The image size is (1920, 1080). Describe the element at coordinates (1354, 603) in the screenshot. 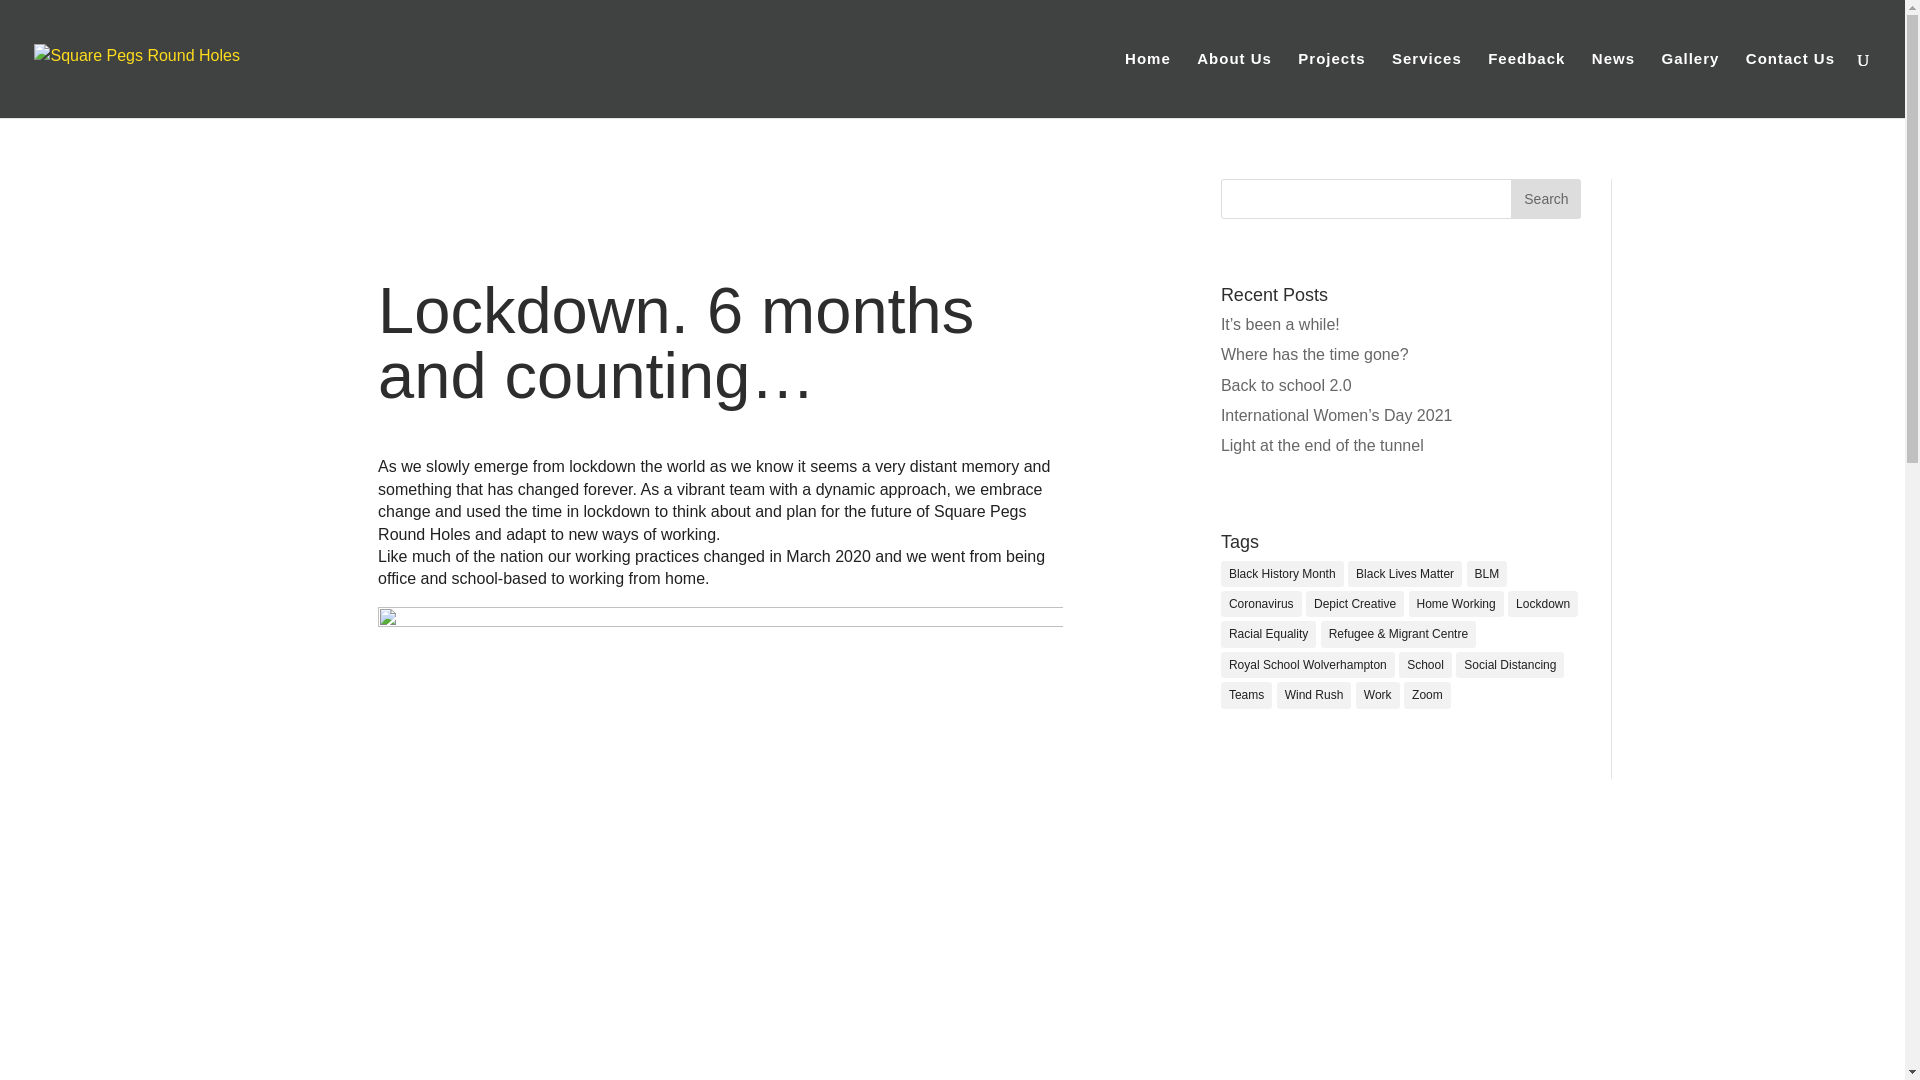

I see `Depict Creative` at that location.